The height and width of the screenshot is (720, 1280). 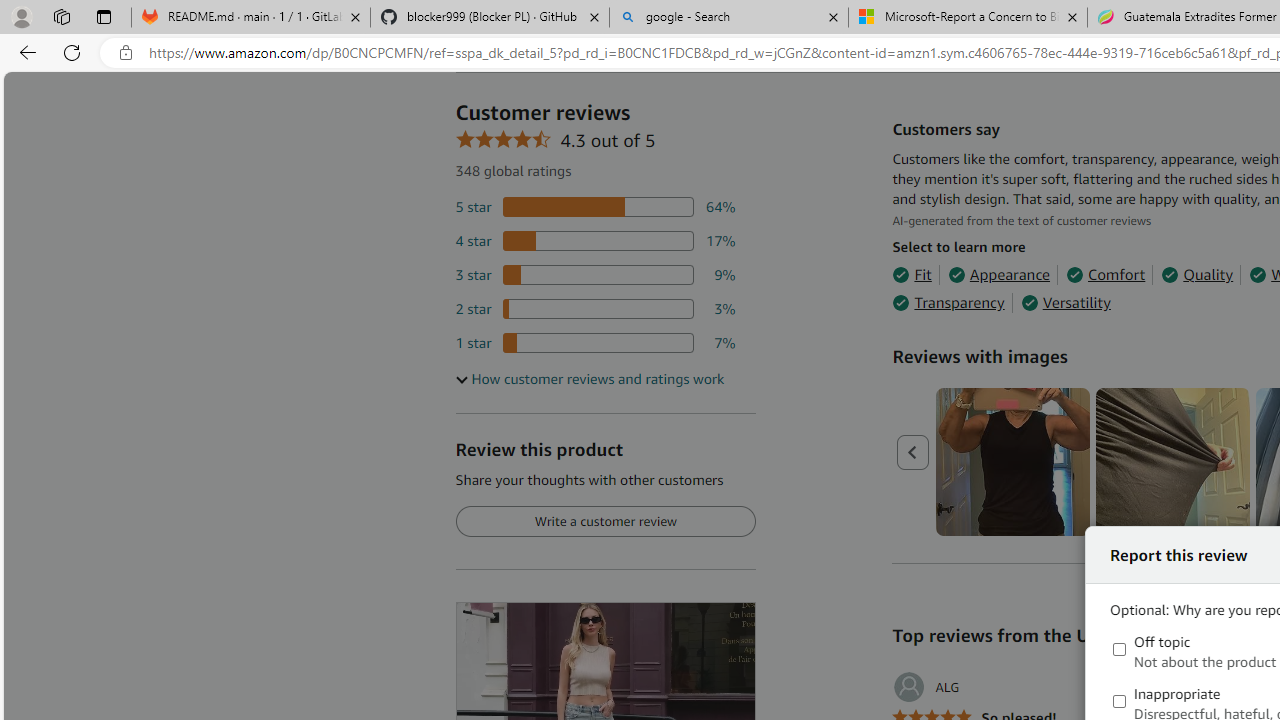 What do you see at coordinates (1066, 303) in the screenshot?
I see `Versatility` at bounding box center [1066, 303].